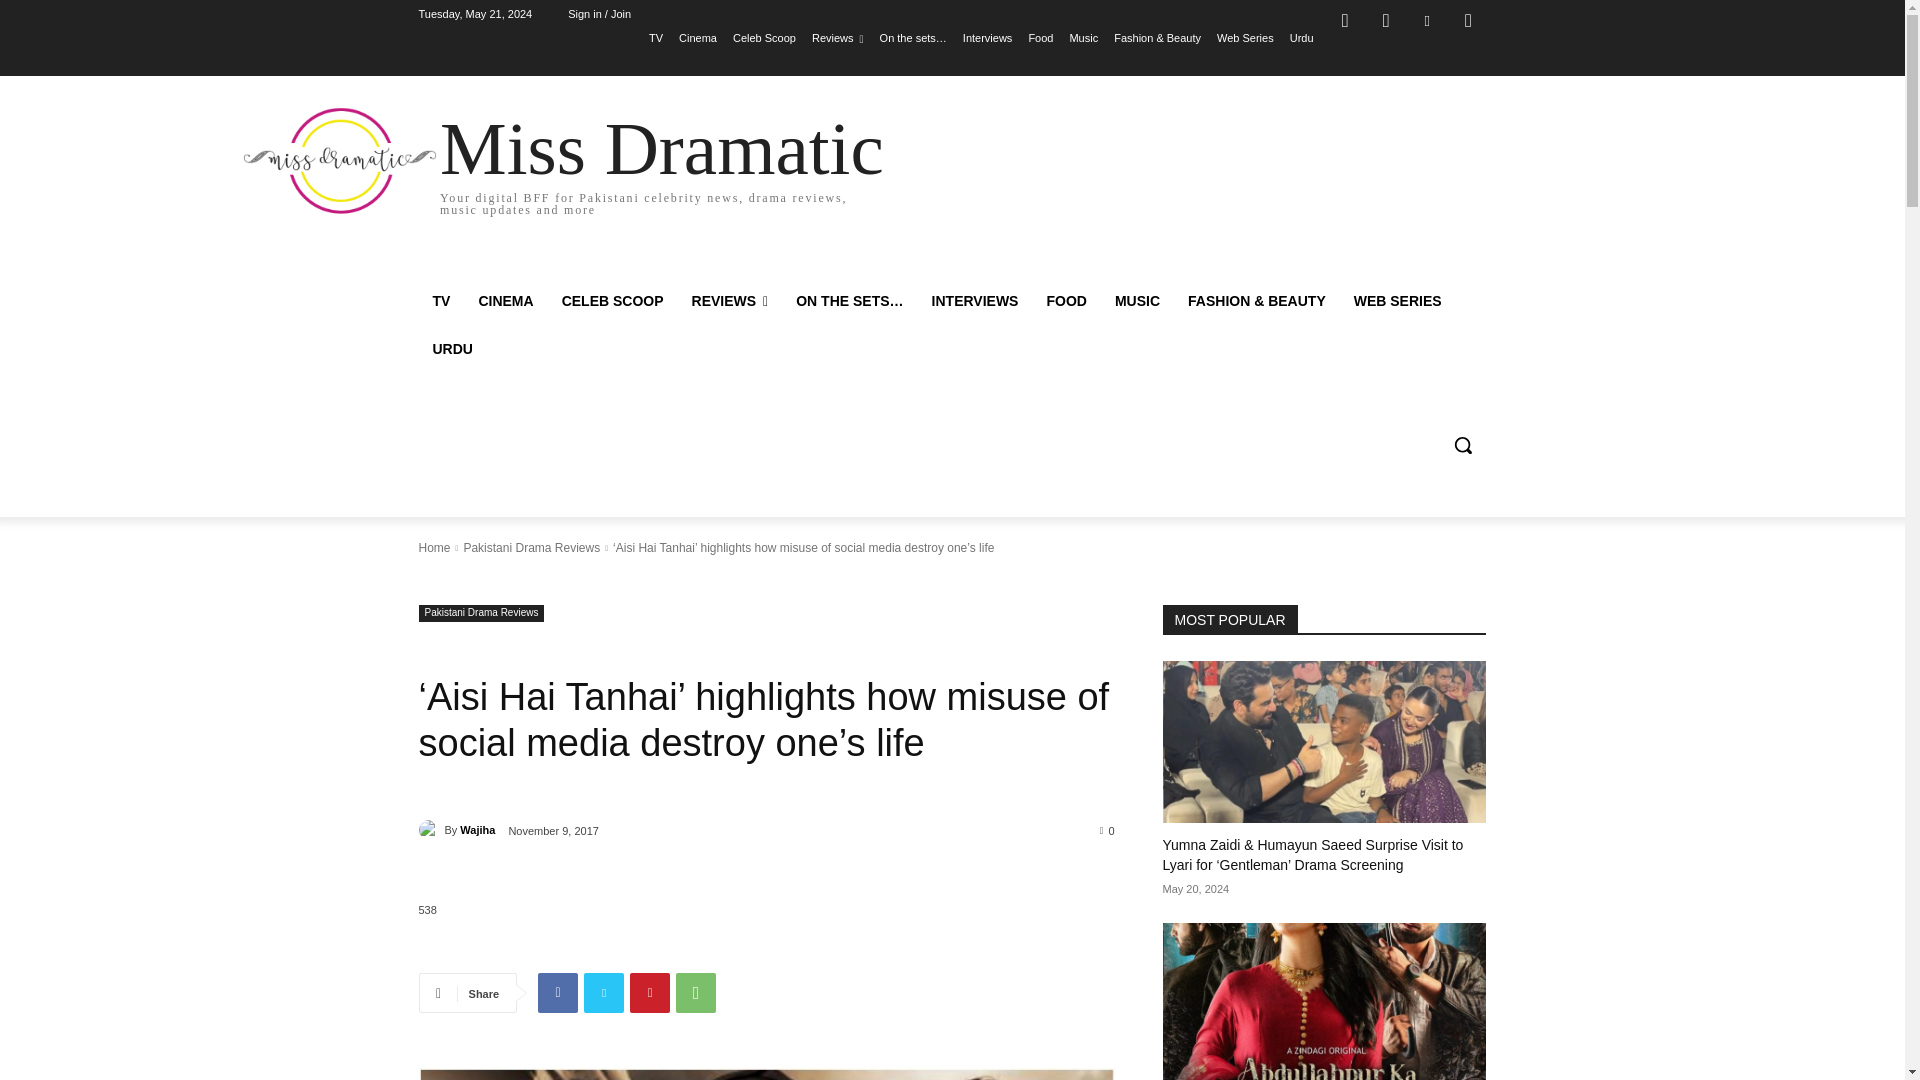  What do you see at coordinates (530, 548) in the screenshot?
I see `View all posts in Pakistani Drama Reviews` at bounding box center [530, 548].